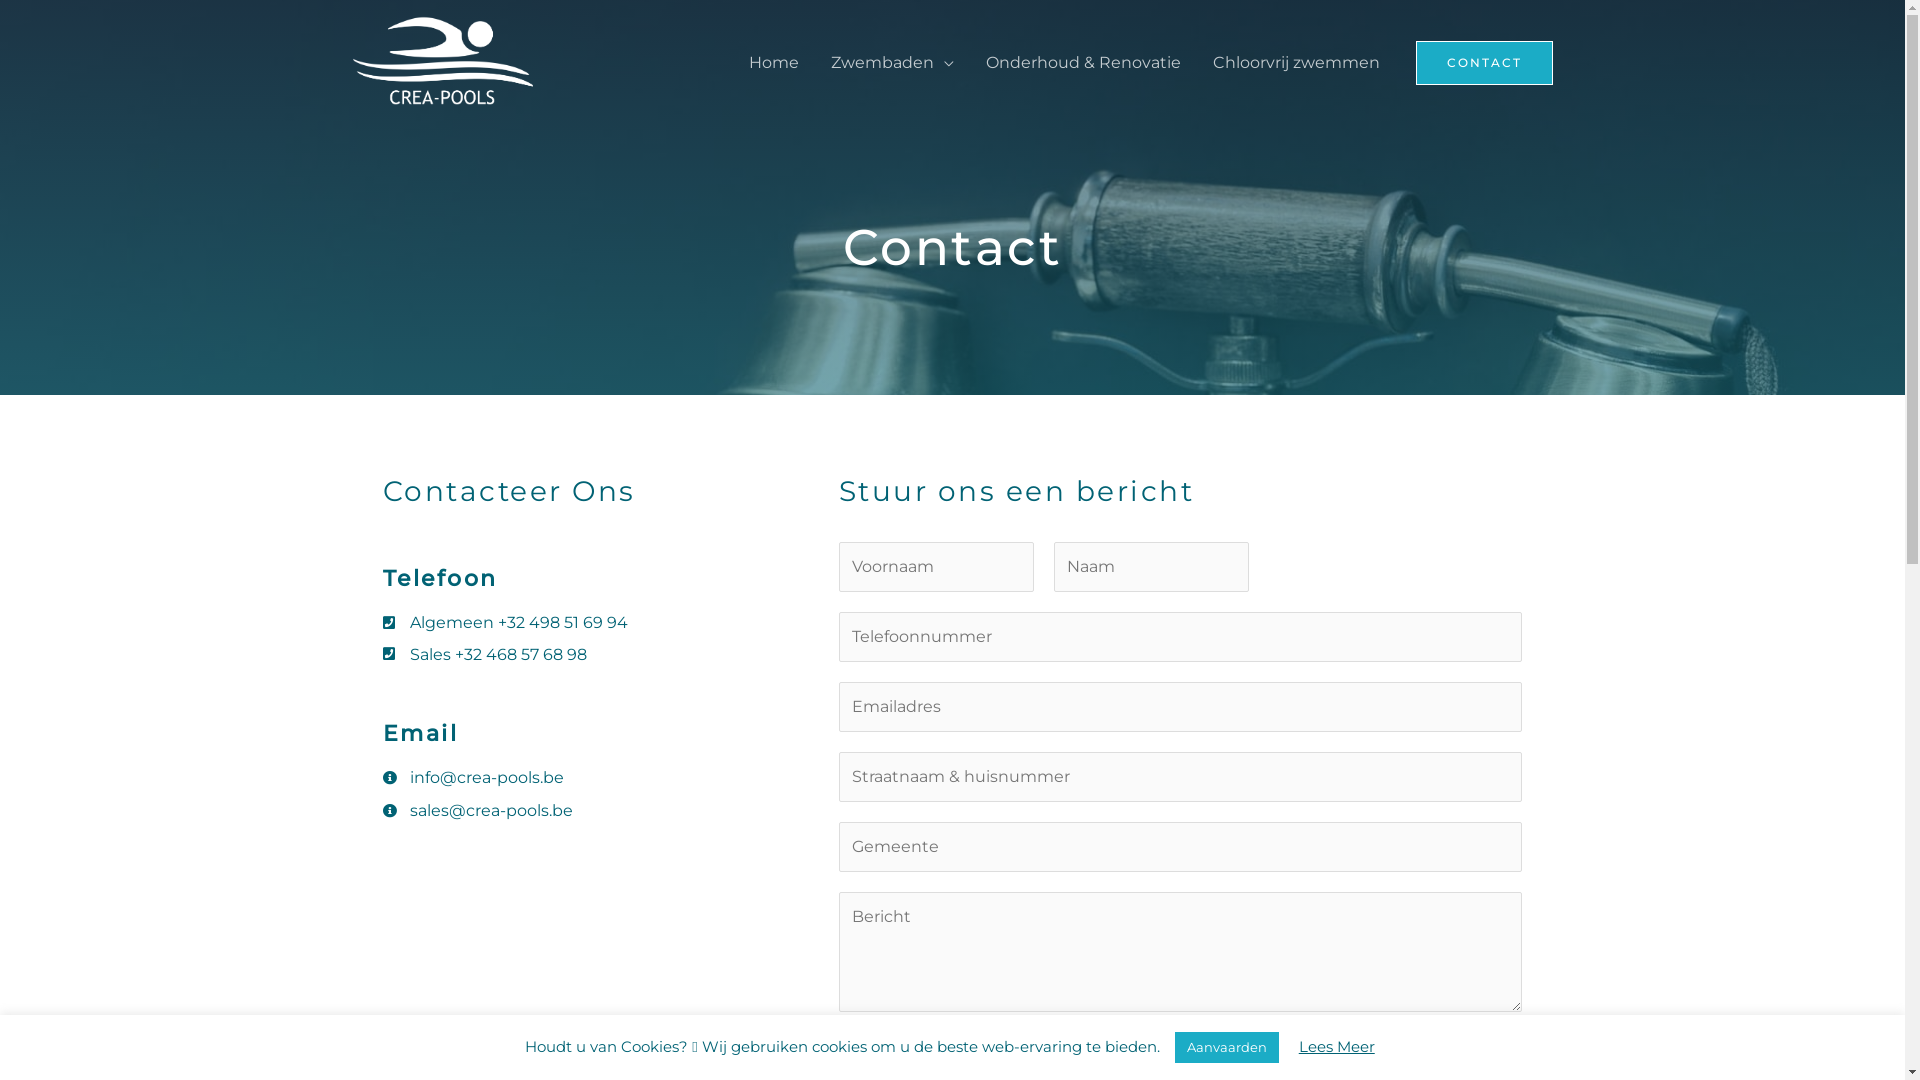 The width and height of the screenshot is (1920, 1080). I want to click on Zwembaden, so click(891, 63).